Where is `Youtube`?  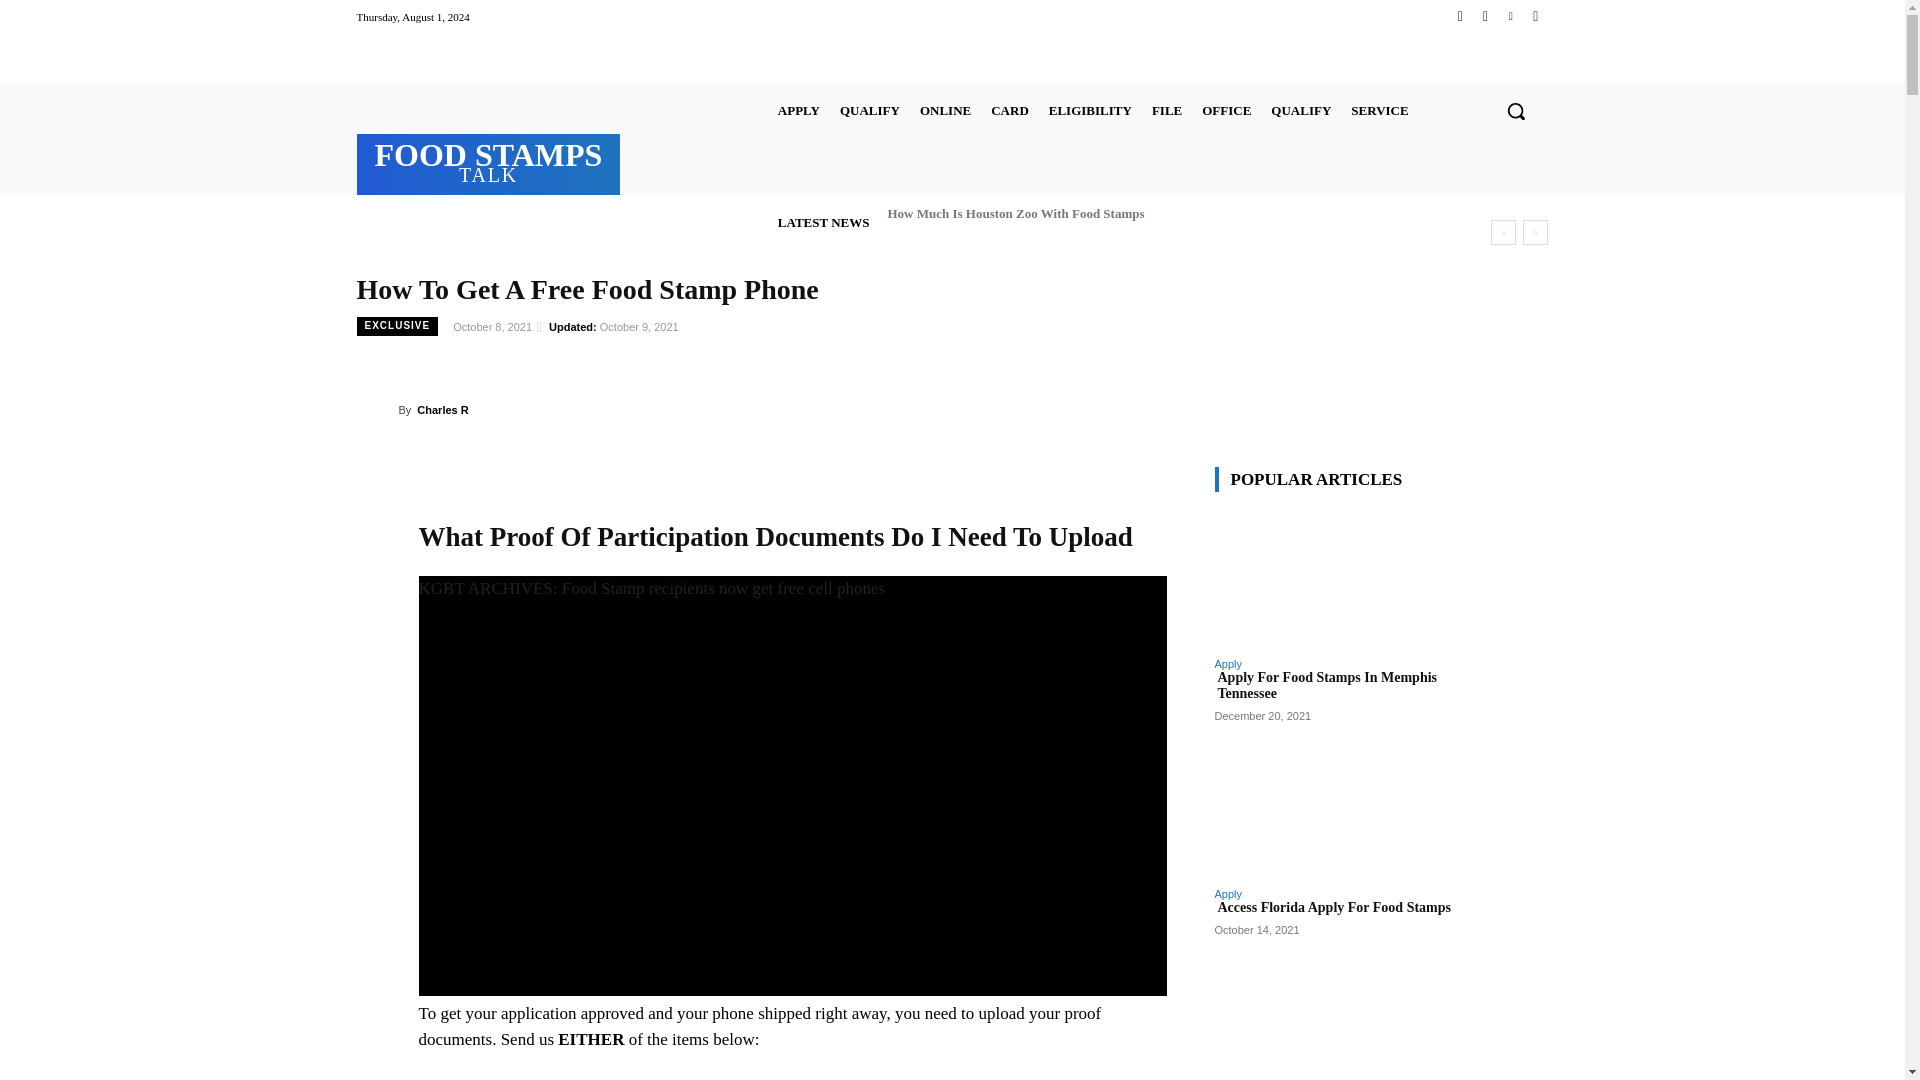 Youtube is located at coordinates (1534, 16).